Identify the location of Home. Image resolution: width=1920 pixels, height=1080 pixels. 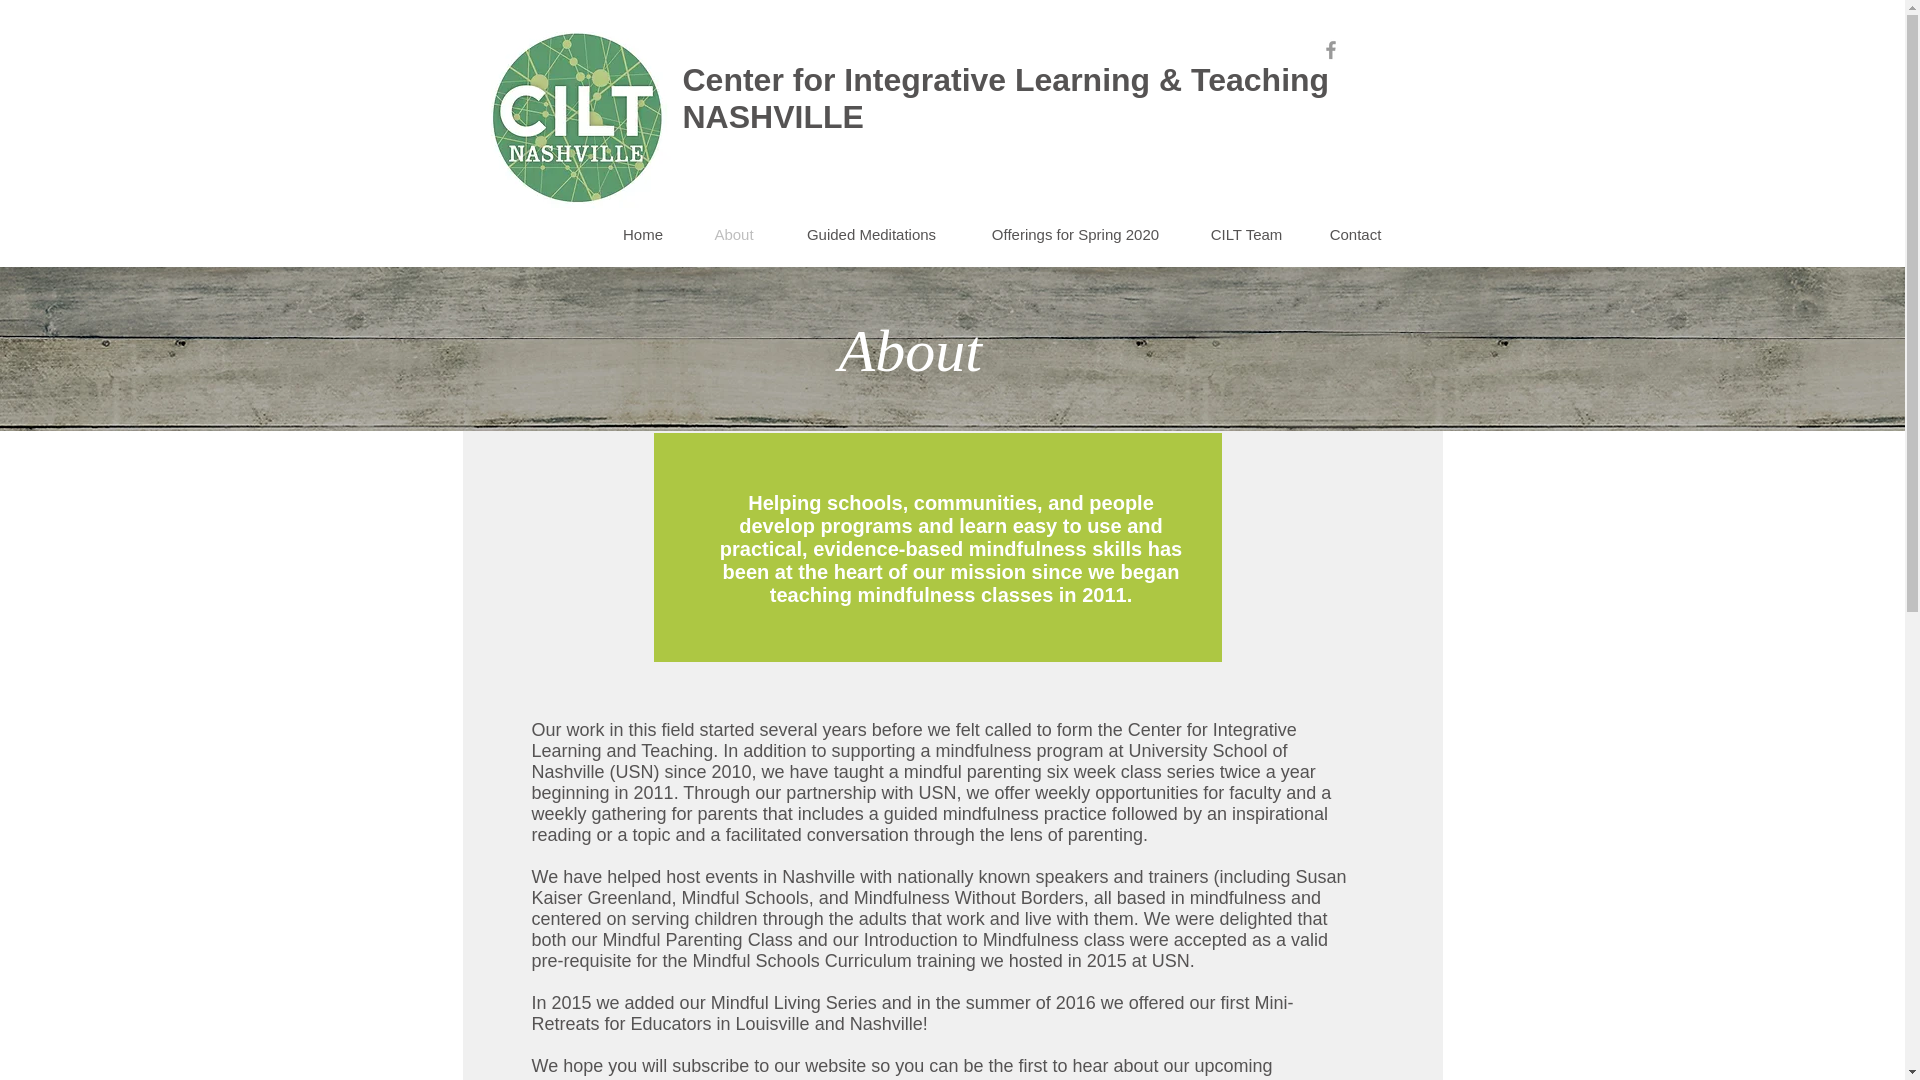
(643, 234).